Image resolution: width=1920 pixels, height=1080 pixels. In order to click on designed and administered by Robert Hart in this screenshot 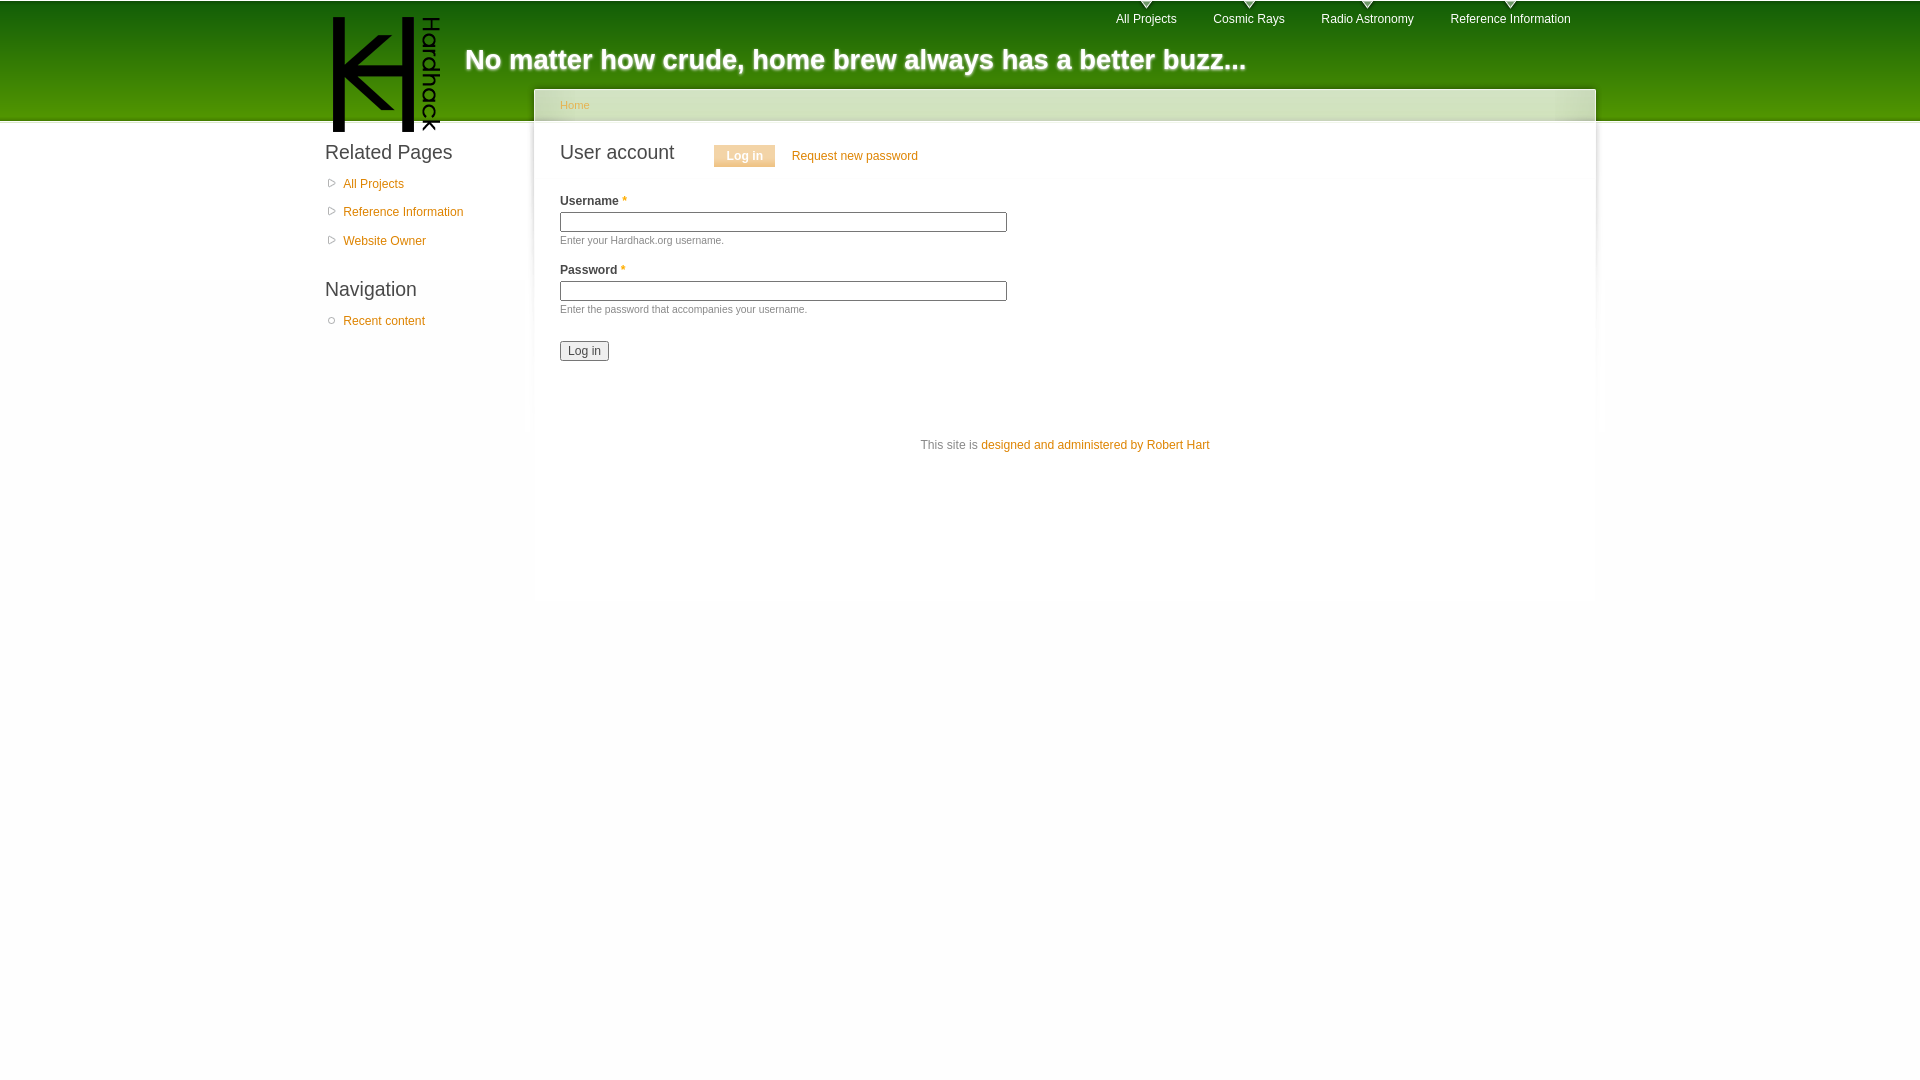, I will do `click(1095, 445)`.